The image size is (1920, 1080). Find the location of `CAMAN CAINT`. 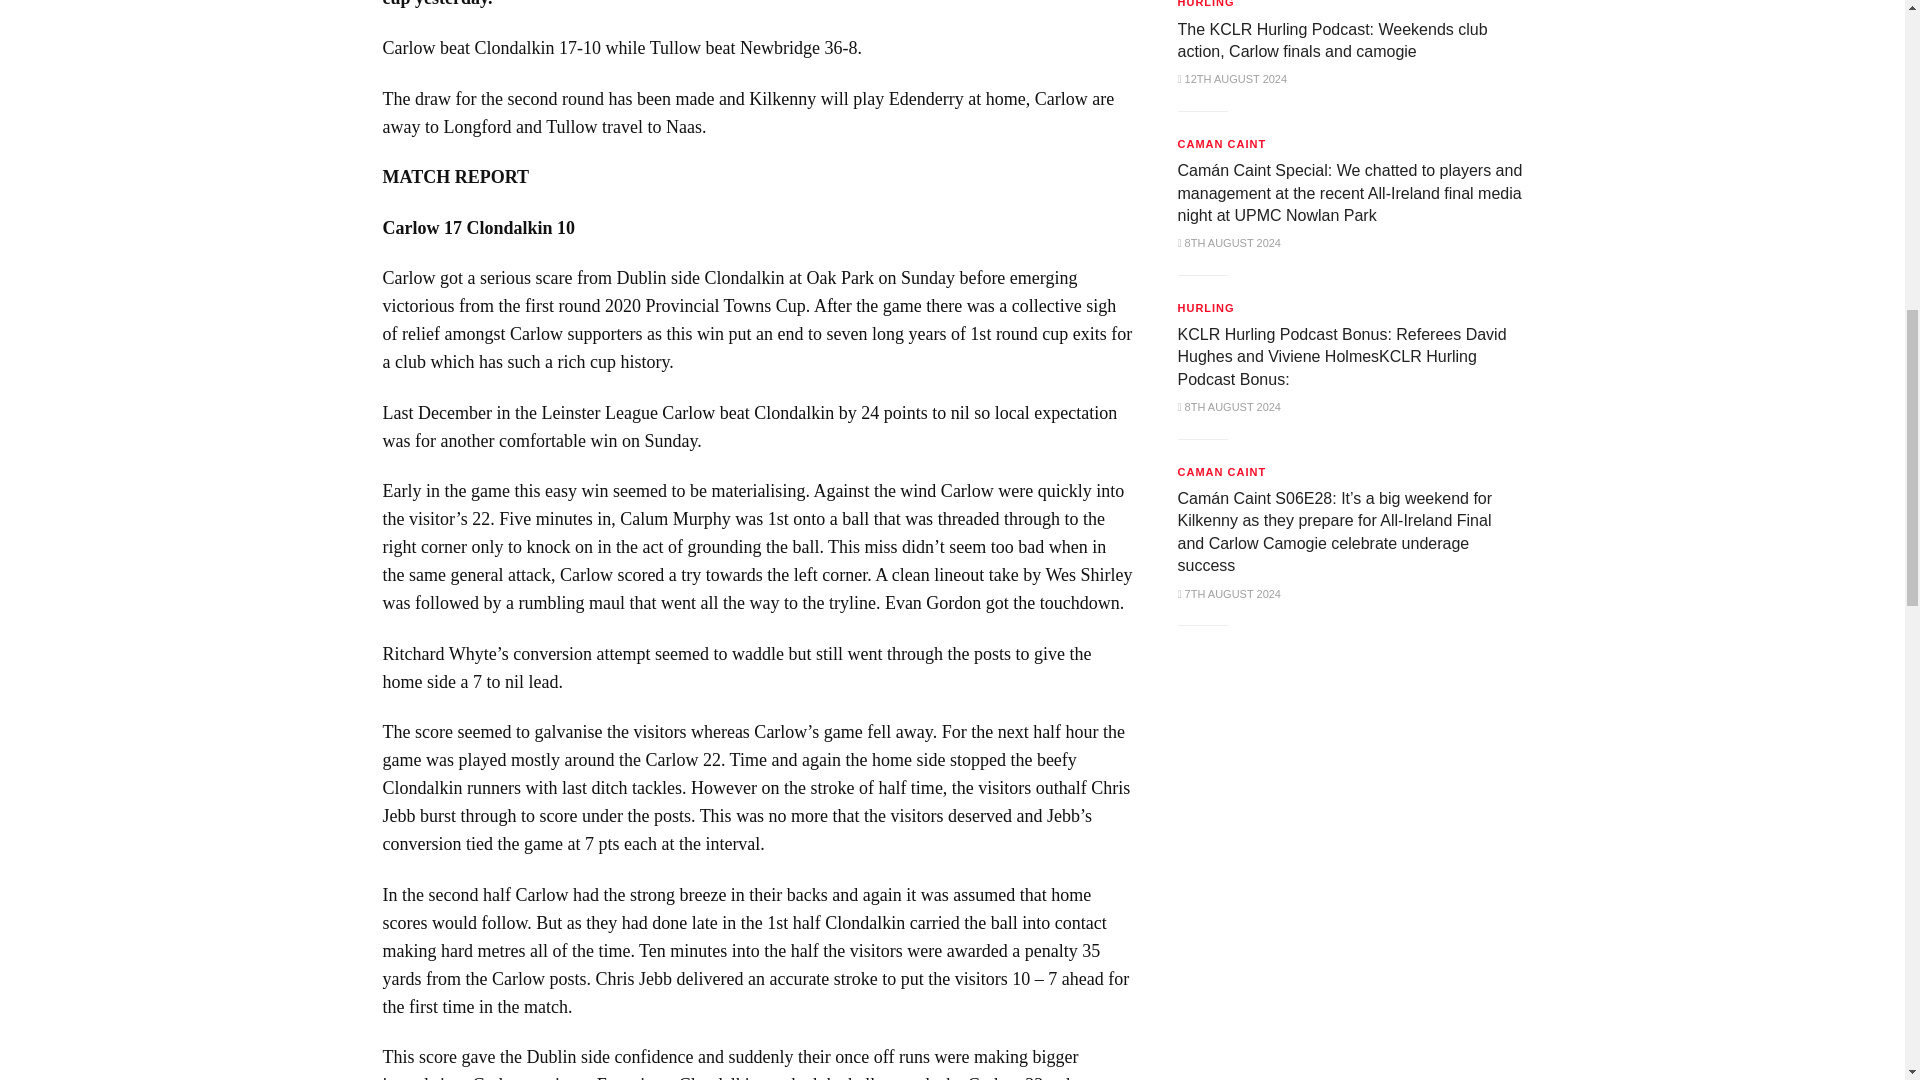

CAMAN CAINT is located at coordinates (1222, 144).